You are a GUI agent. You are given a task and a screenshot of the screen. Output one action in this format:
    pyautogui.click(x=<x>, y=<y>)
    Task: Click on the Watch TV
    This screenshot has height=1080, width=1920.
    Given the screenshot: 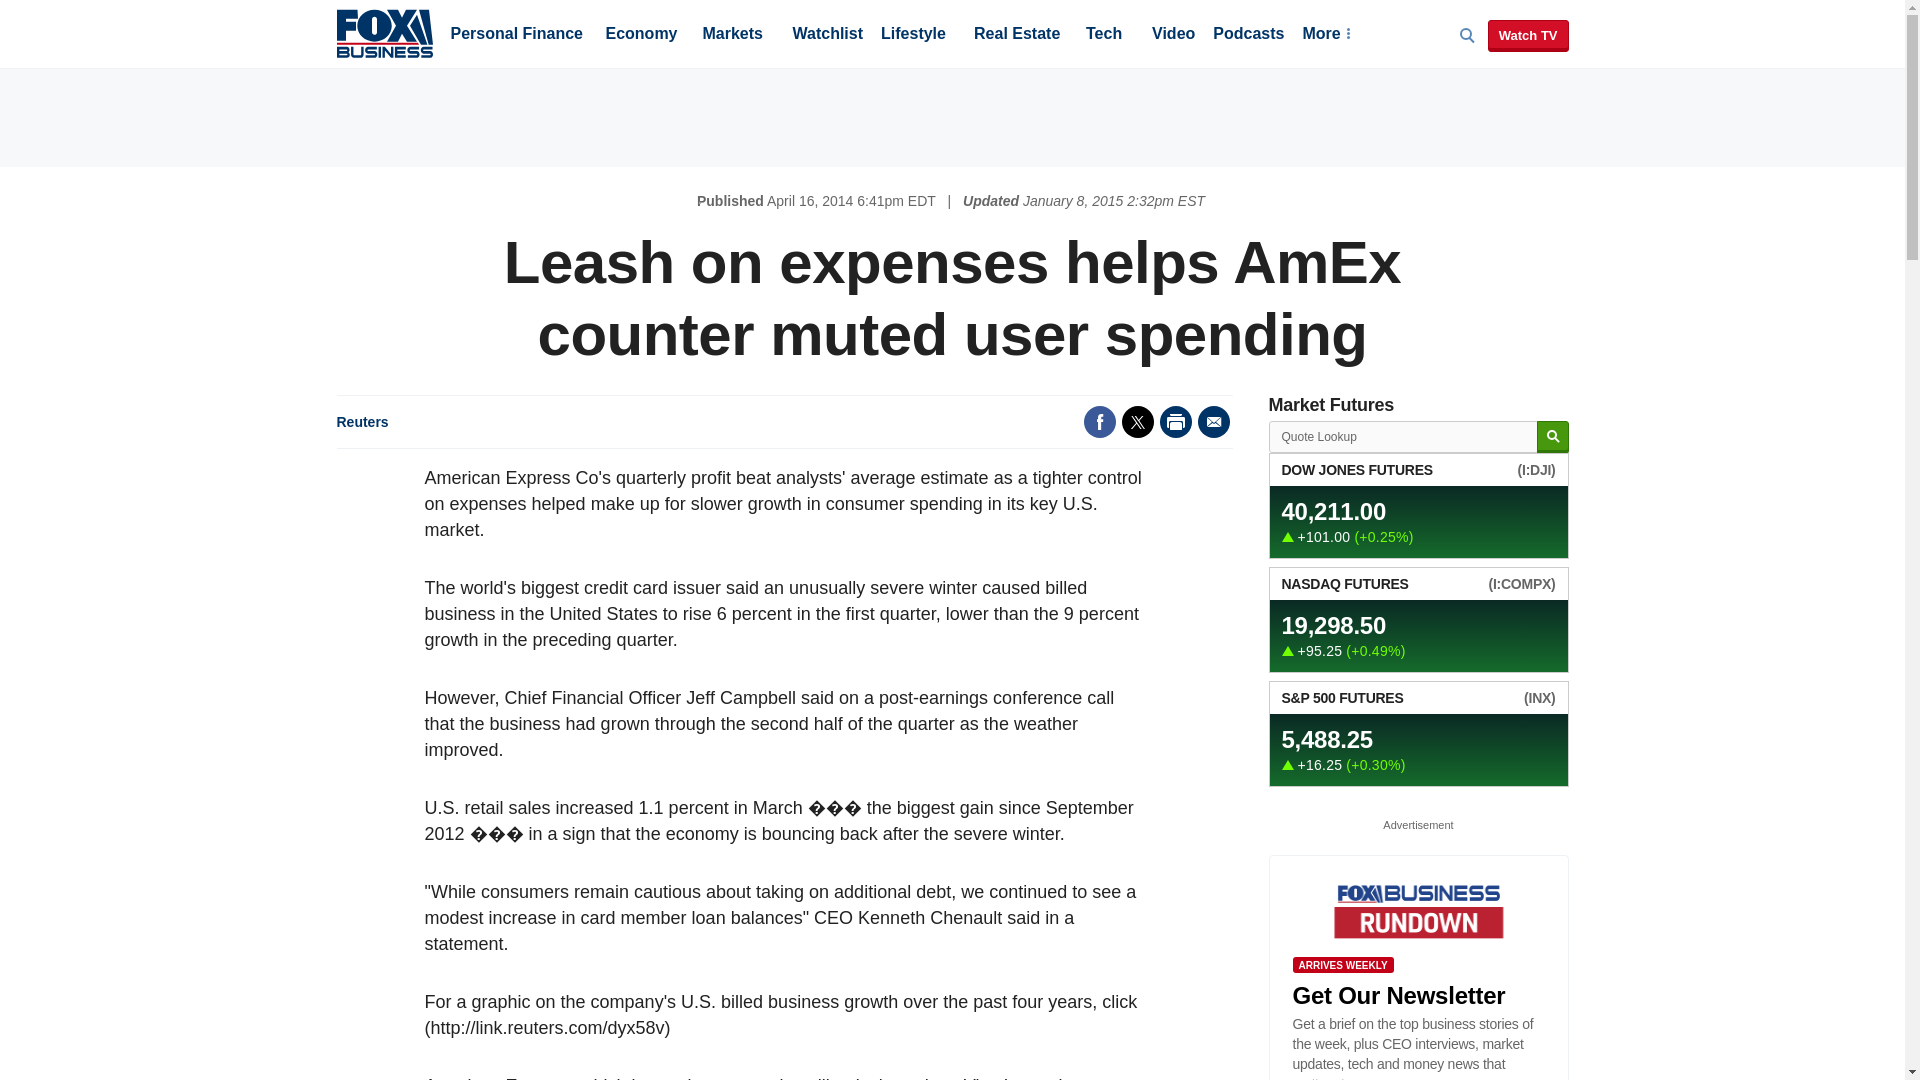 What is the action you would take?
    pyautogui.click(x=1528, y=36)
    